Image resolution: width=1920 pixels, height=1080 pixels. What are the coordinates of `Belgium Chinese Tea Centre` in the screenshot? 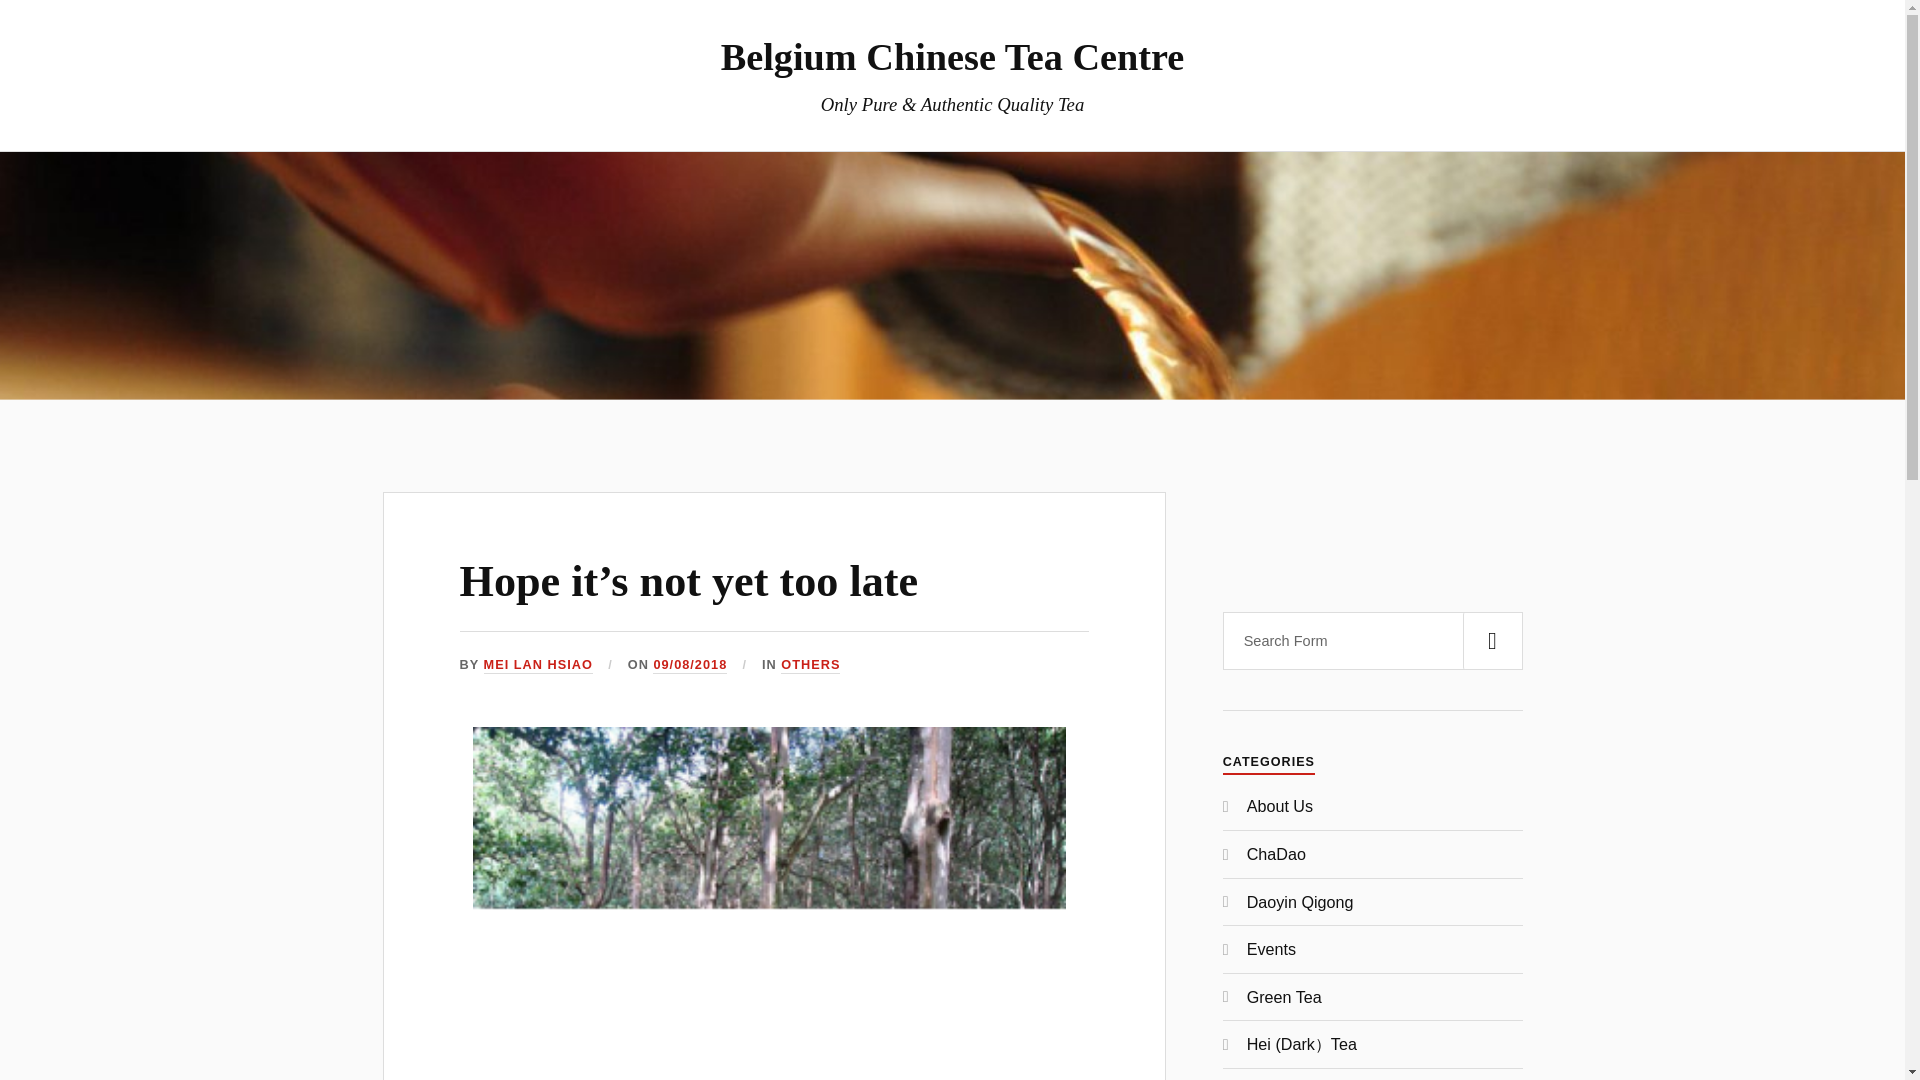 It's located at (952, 56).